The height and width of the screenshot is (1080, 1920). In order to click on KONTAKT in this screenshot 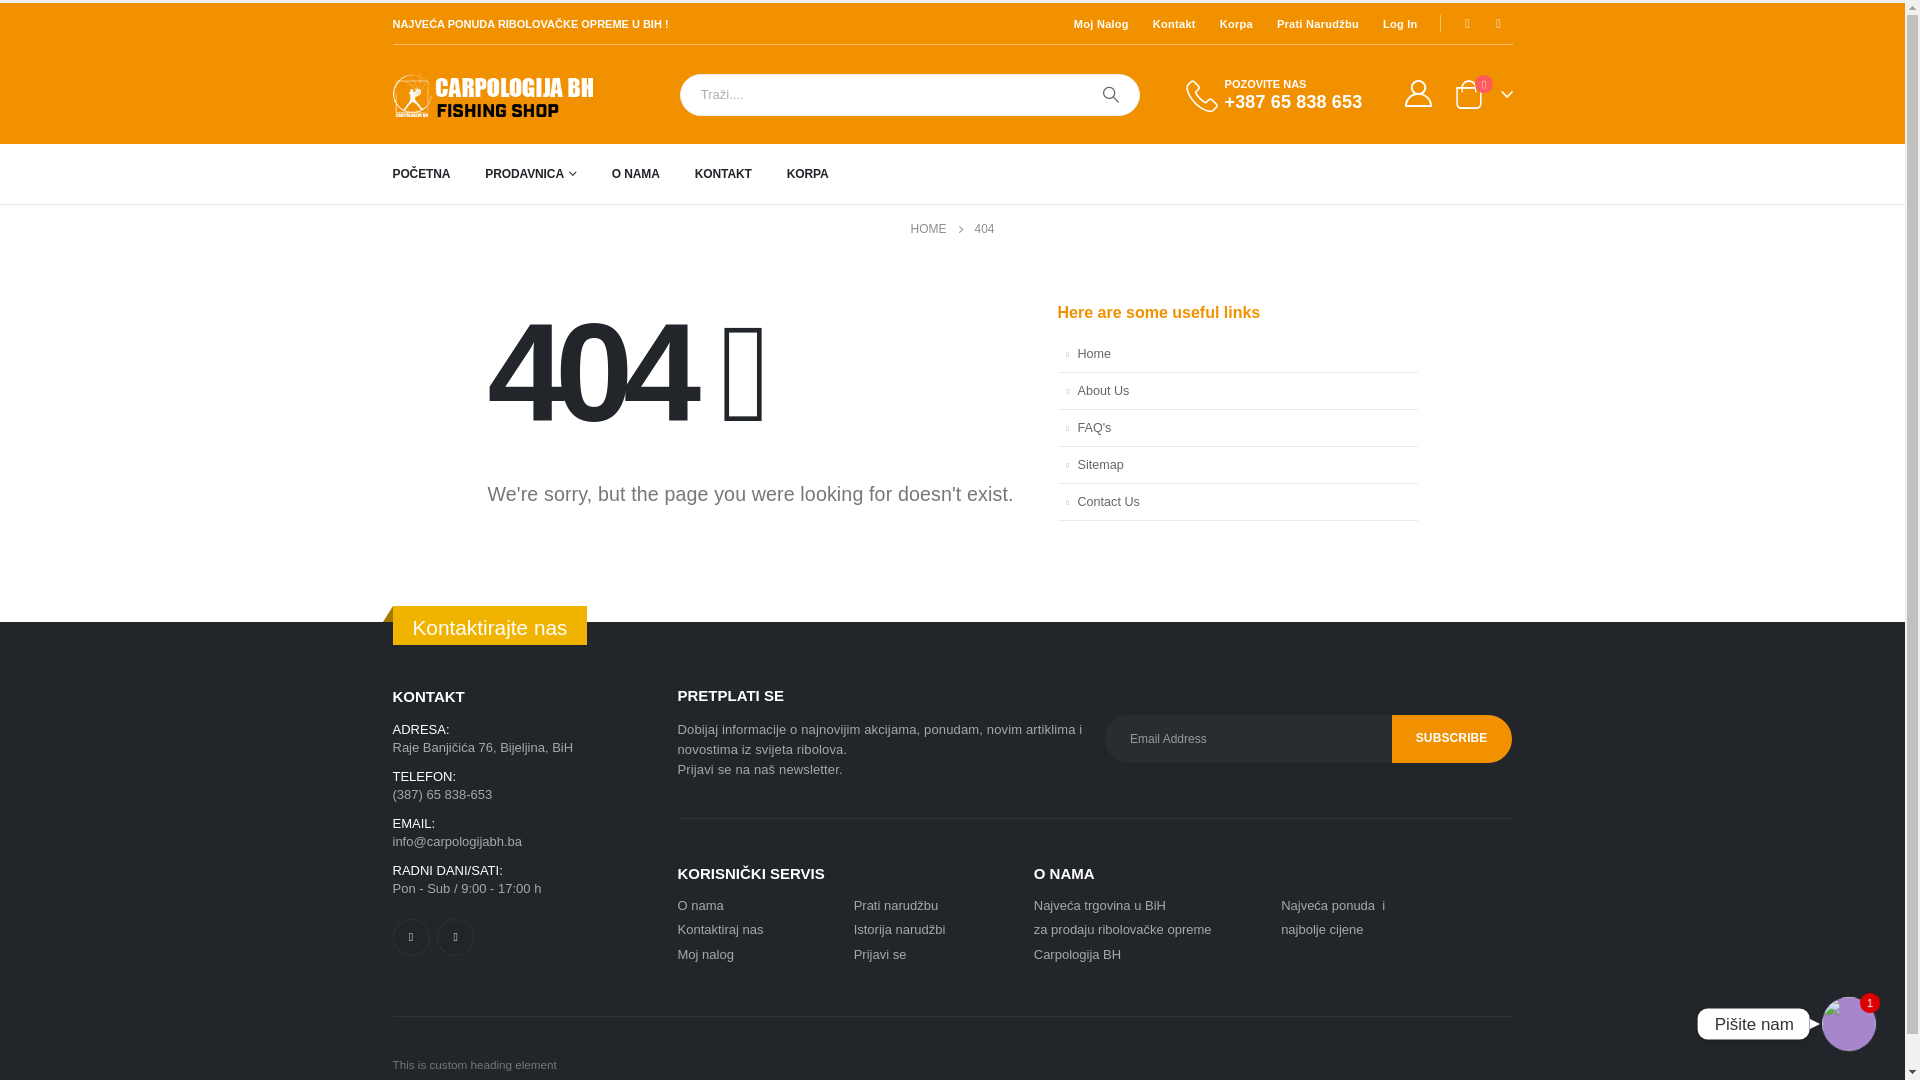, I will do `click(740, 174)`.